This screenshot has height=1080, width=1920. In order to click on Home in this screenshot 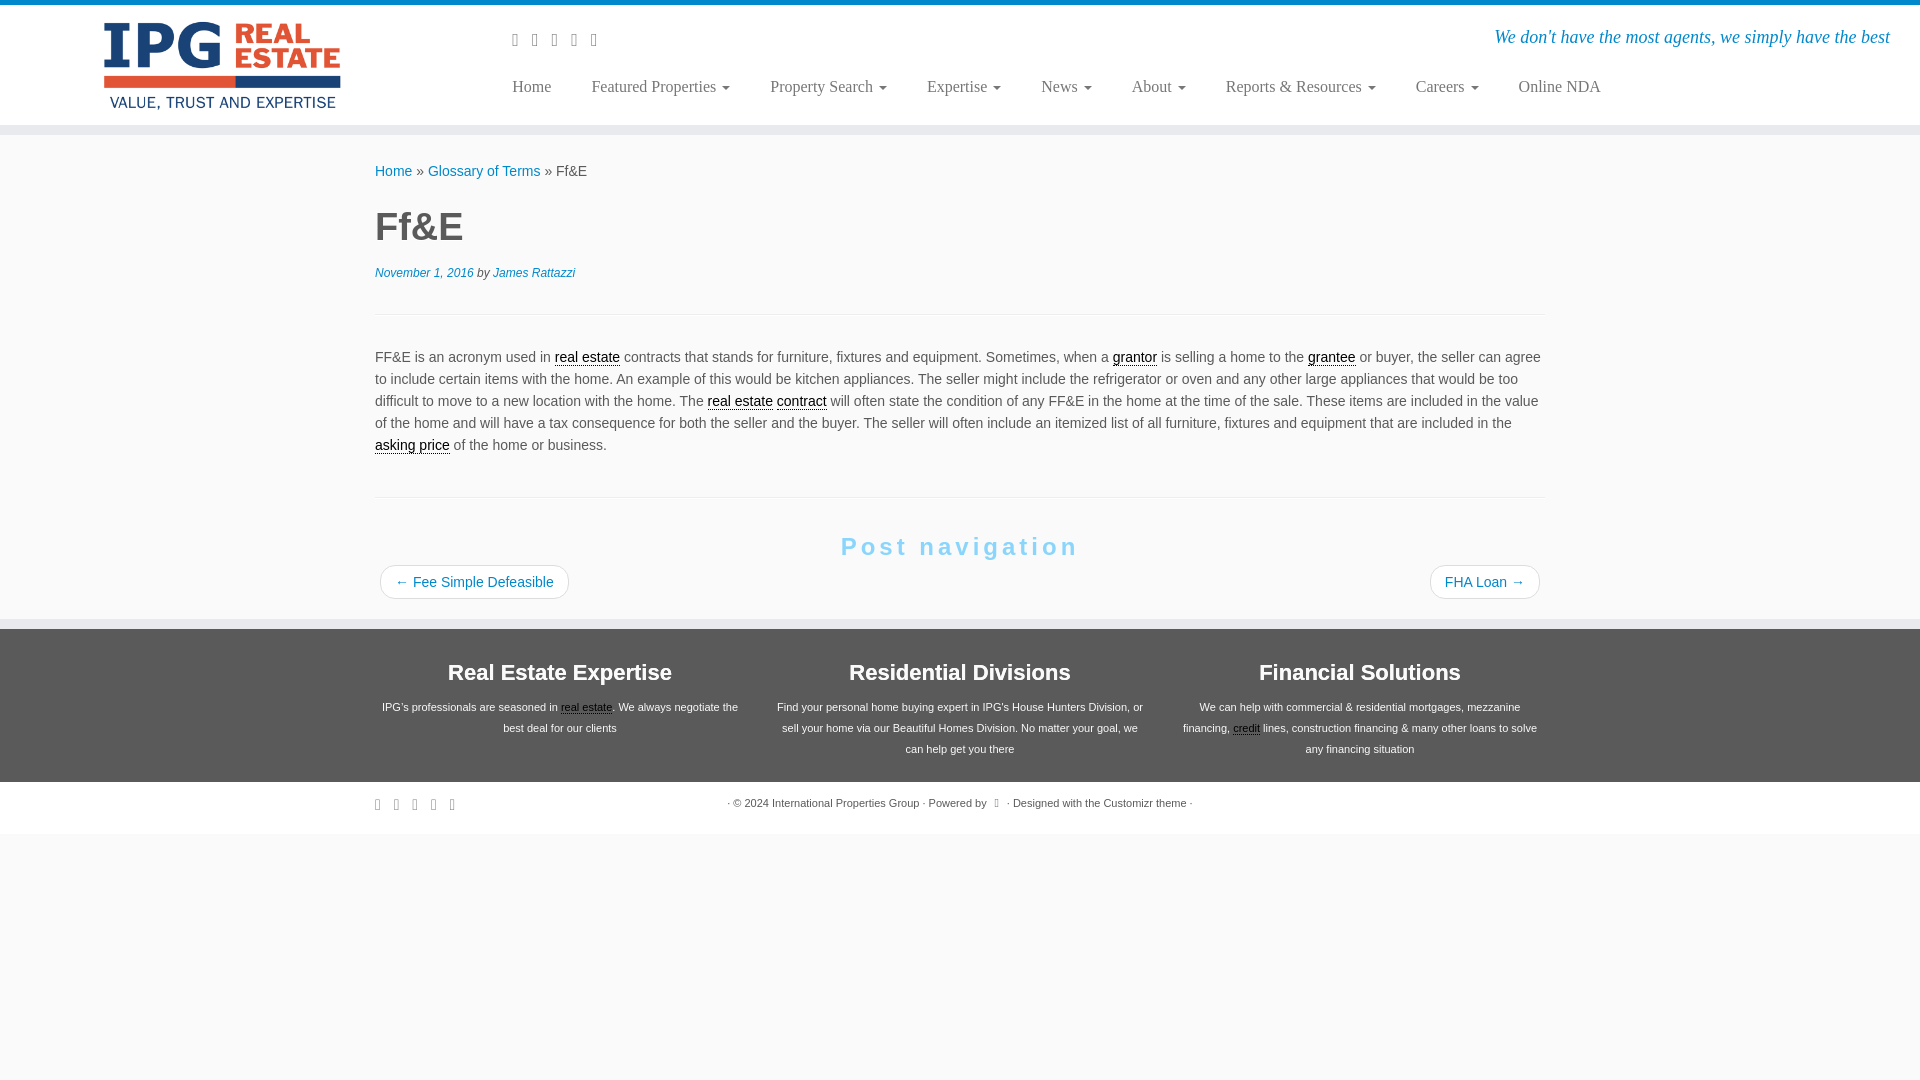, I will do `click(538, 86)`.